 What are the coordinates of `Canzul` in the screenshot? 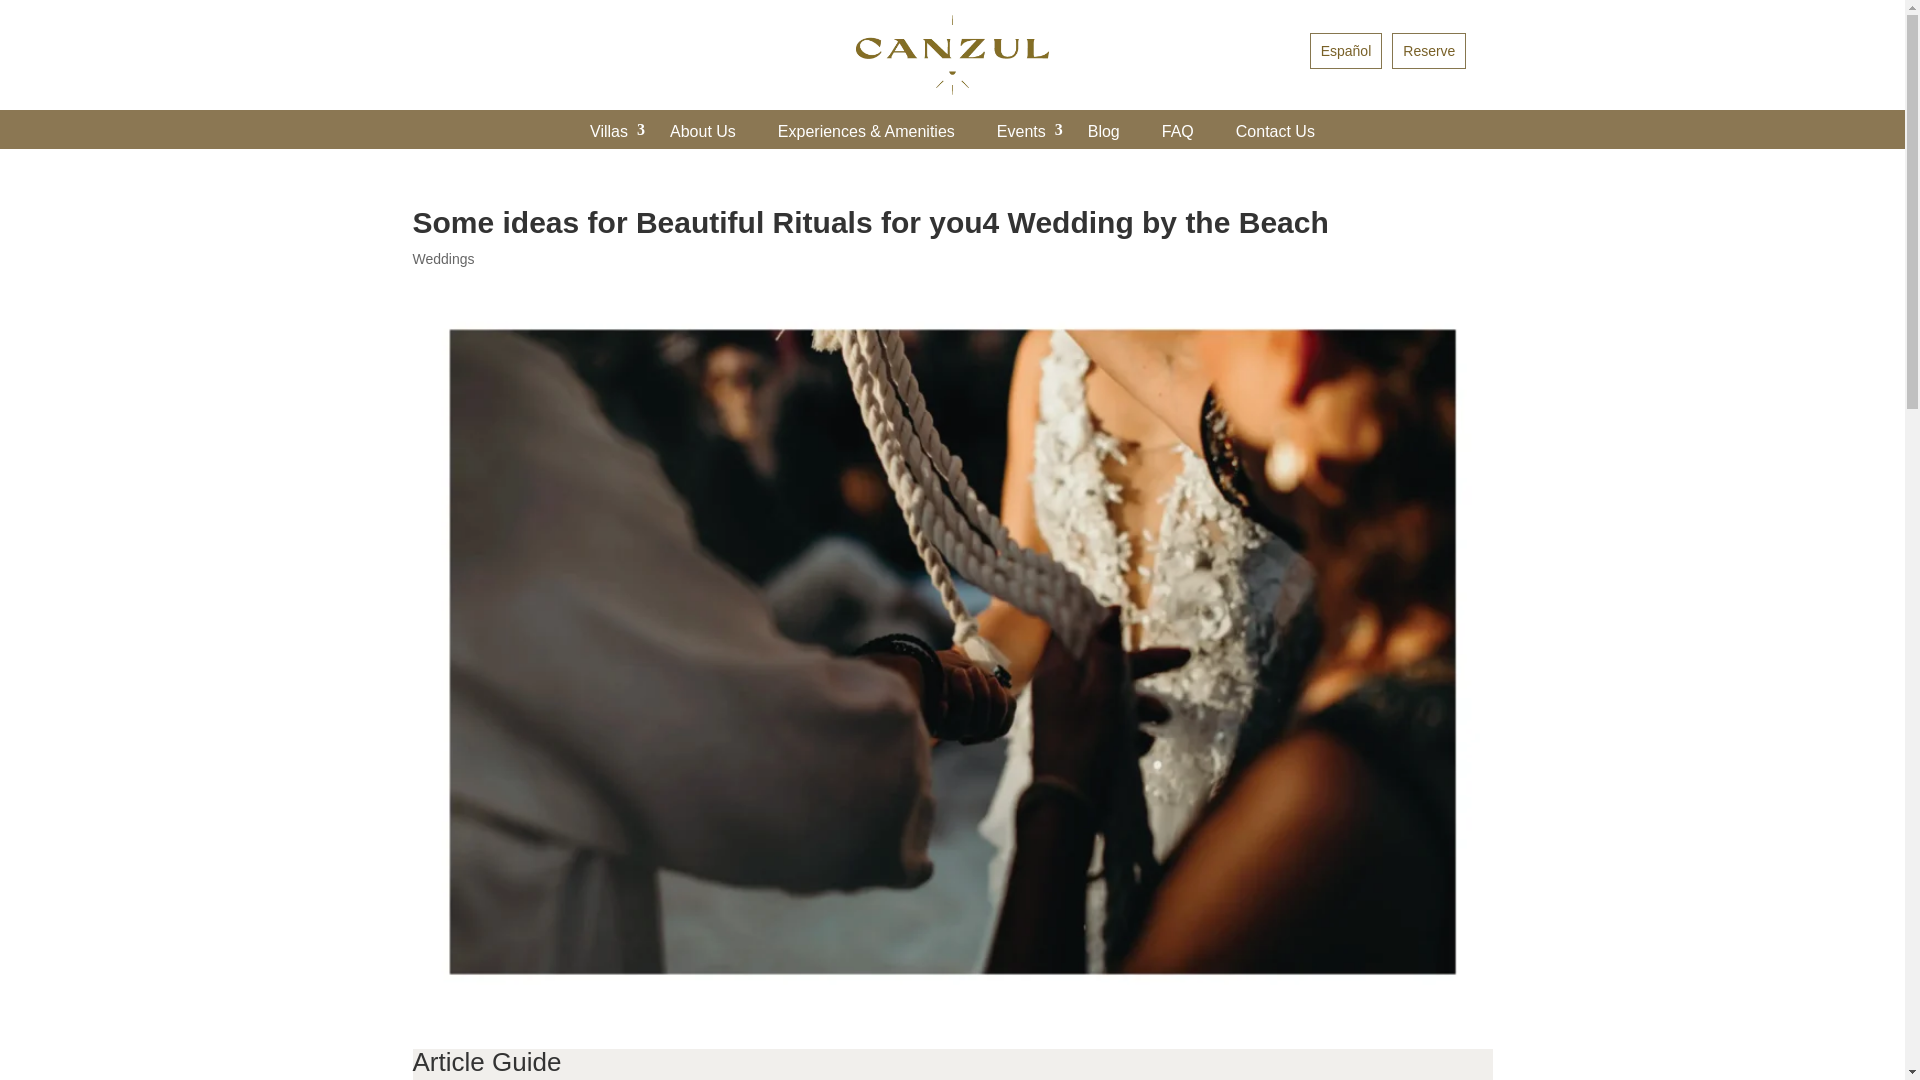 It's located at (952, 55).